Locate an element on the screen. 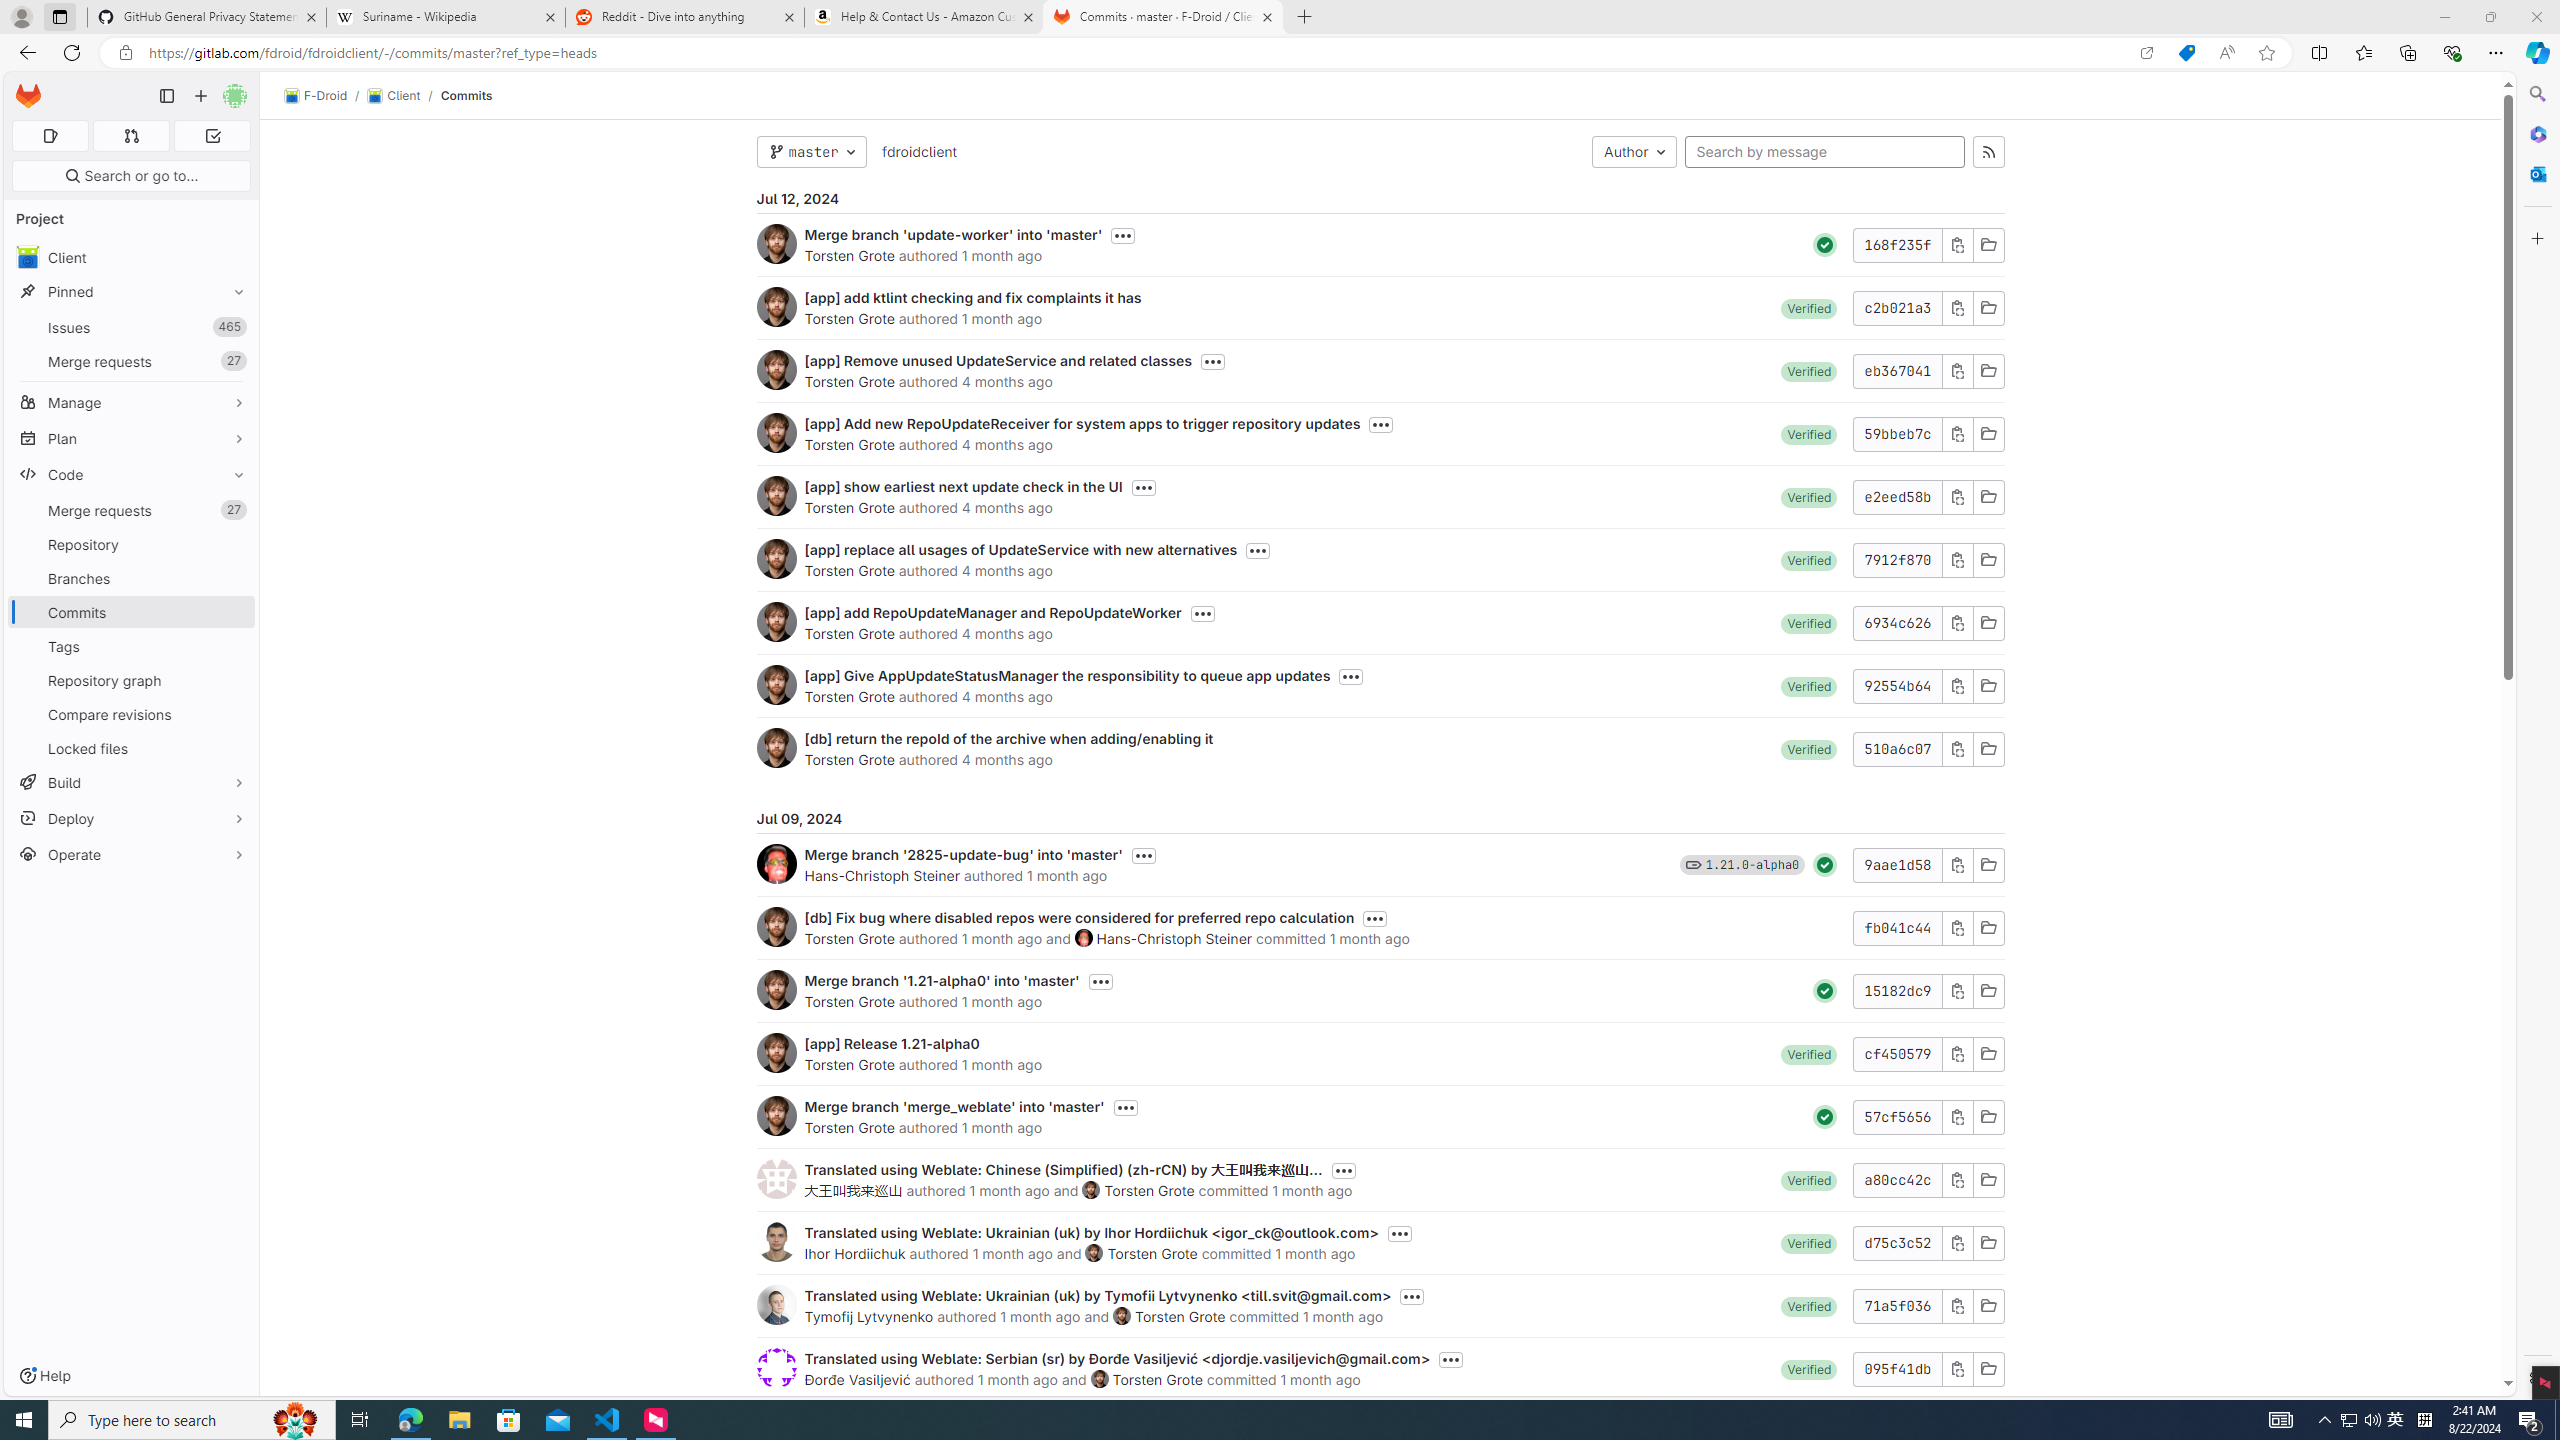 The image size is (2560, 1440). Help is located at coordinates (44, 1376).